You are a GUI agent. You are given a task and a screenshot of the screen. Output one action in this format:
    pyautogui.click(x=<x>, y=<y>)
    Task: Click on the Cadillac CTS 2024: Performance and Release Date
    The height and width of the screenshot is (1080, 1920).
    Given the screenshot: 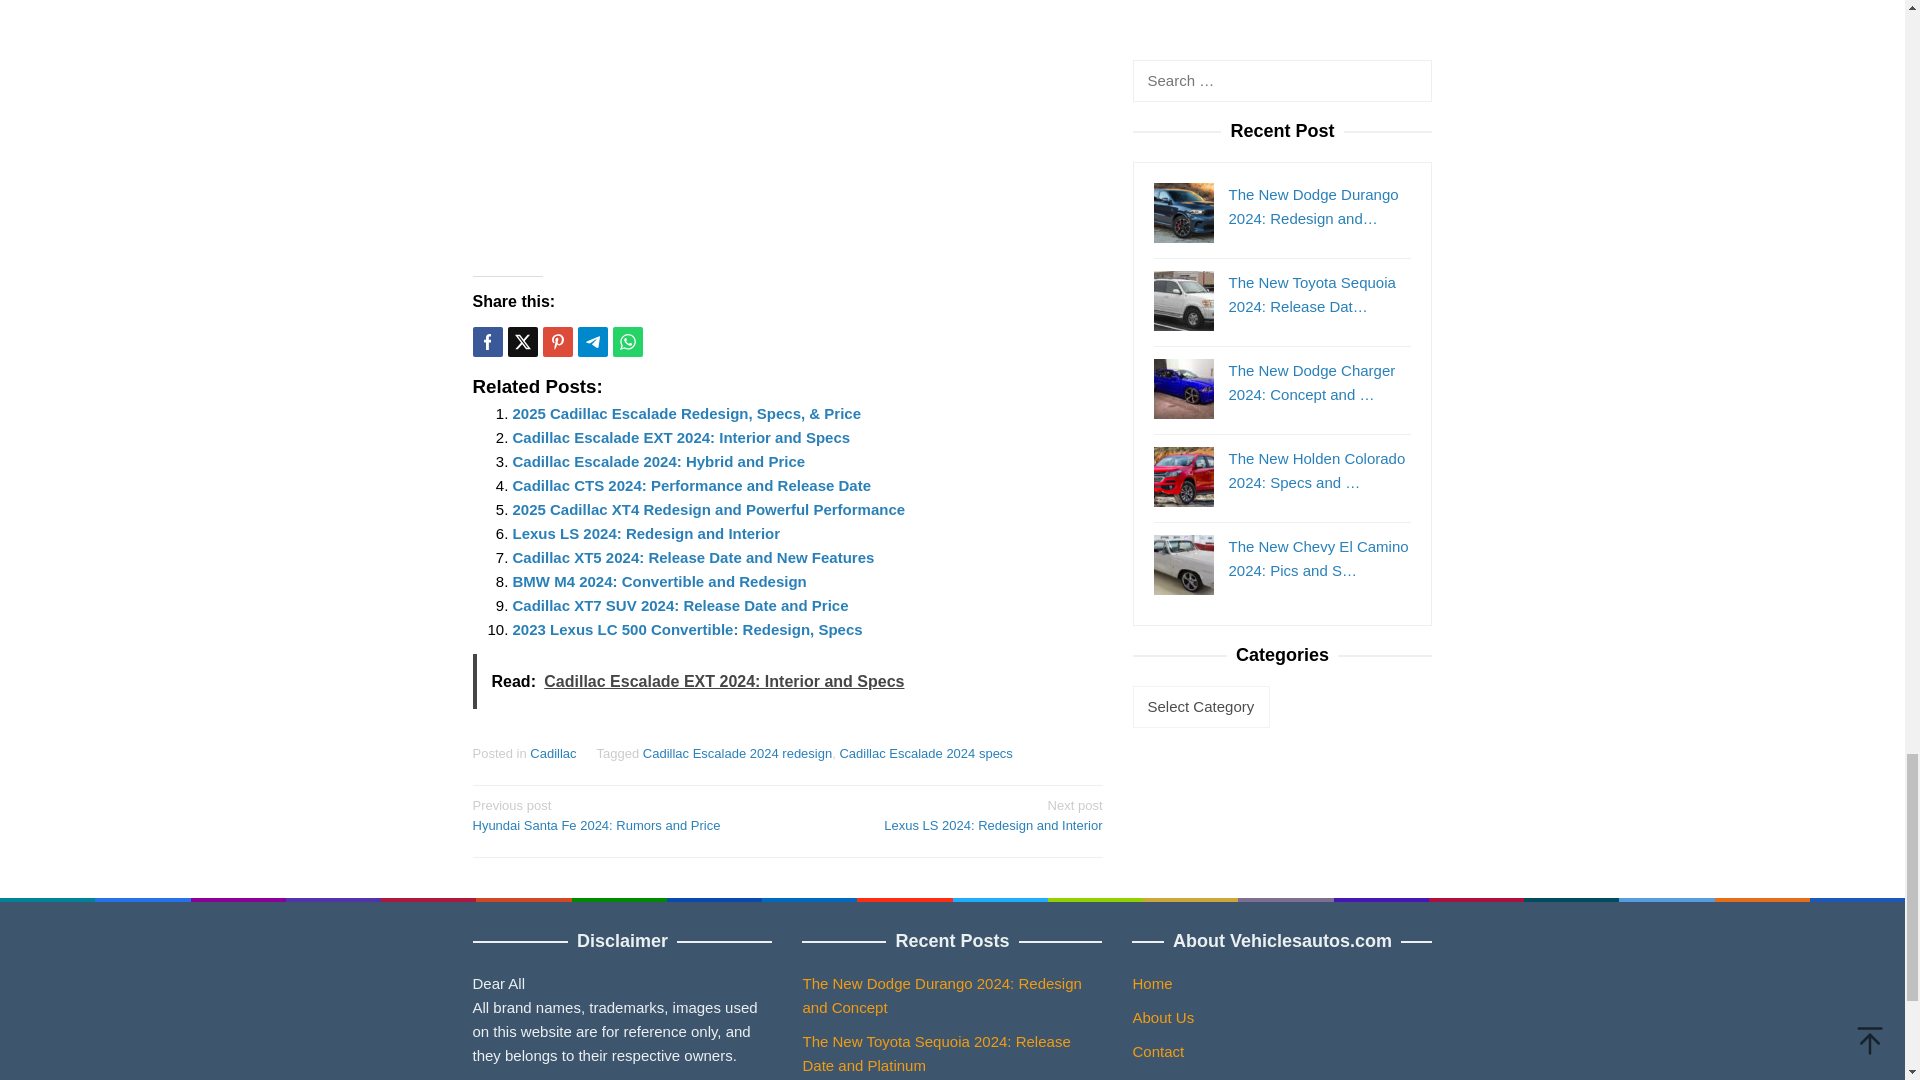 What is the action you would take?
    pyautogui.click(x=692, y=485)
    